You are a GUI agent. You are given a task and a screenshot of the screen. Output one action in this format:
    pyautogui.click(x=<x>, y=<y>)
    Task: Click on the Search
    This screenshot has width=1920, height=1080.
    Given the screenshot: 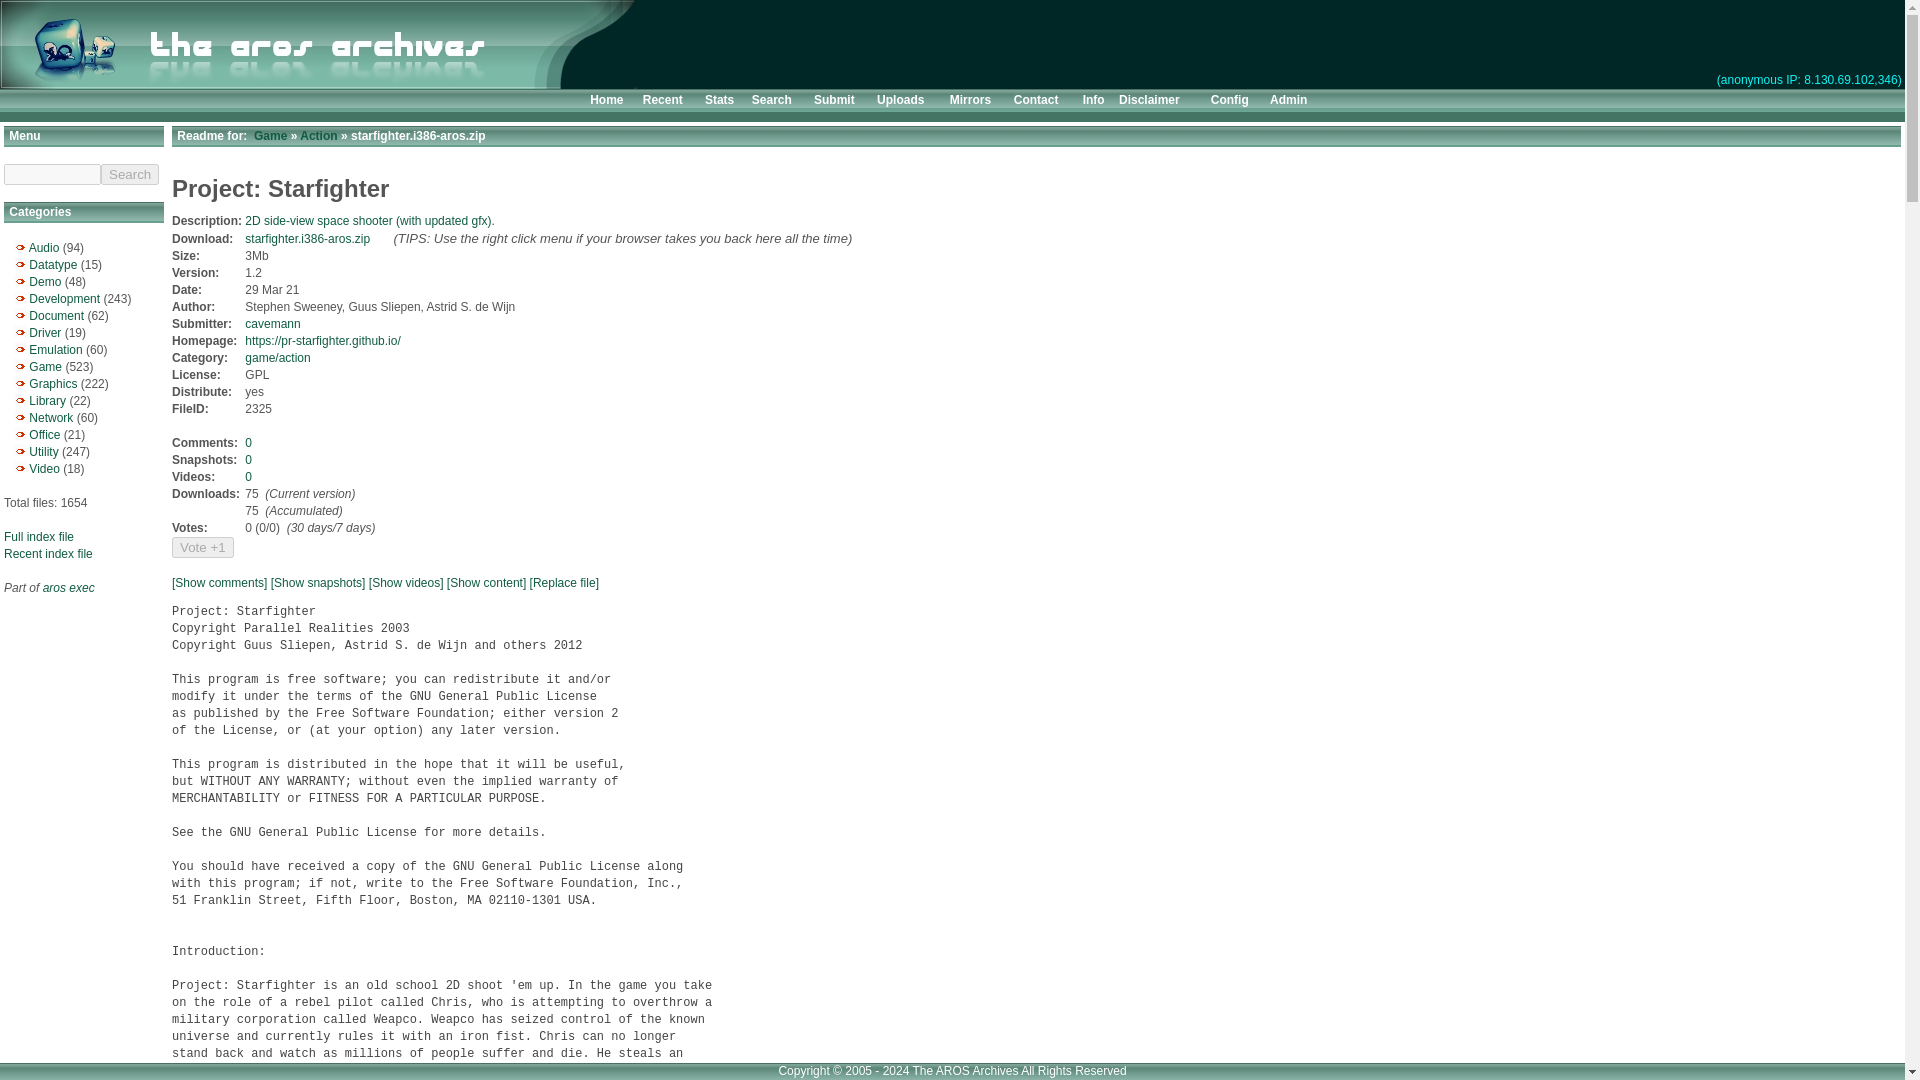 What is the action you would take?
    pyautogui.click(x=772, y=99)
    